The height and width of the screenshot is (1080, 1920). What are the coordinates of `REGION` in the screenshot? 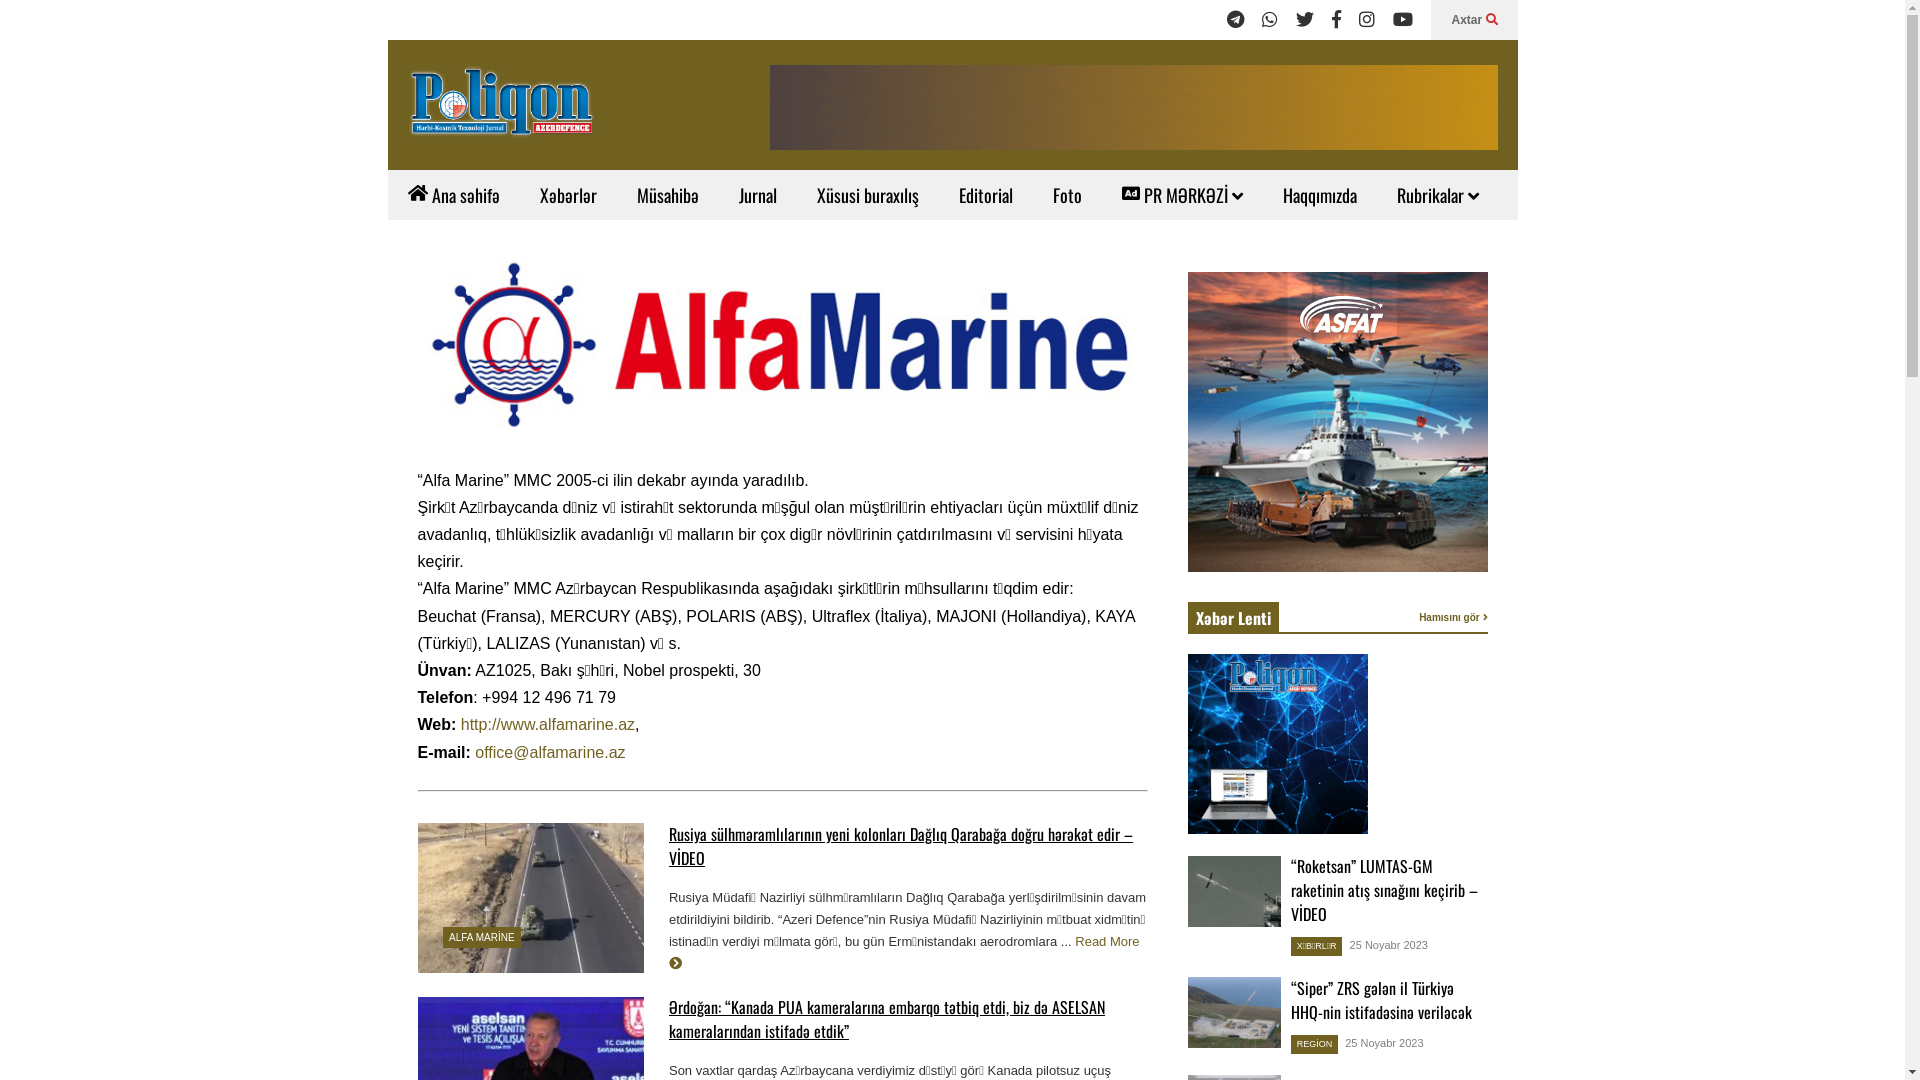 It's located at (1315, 1044).